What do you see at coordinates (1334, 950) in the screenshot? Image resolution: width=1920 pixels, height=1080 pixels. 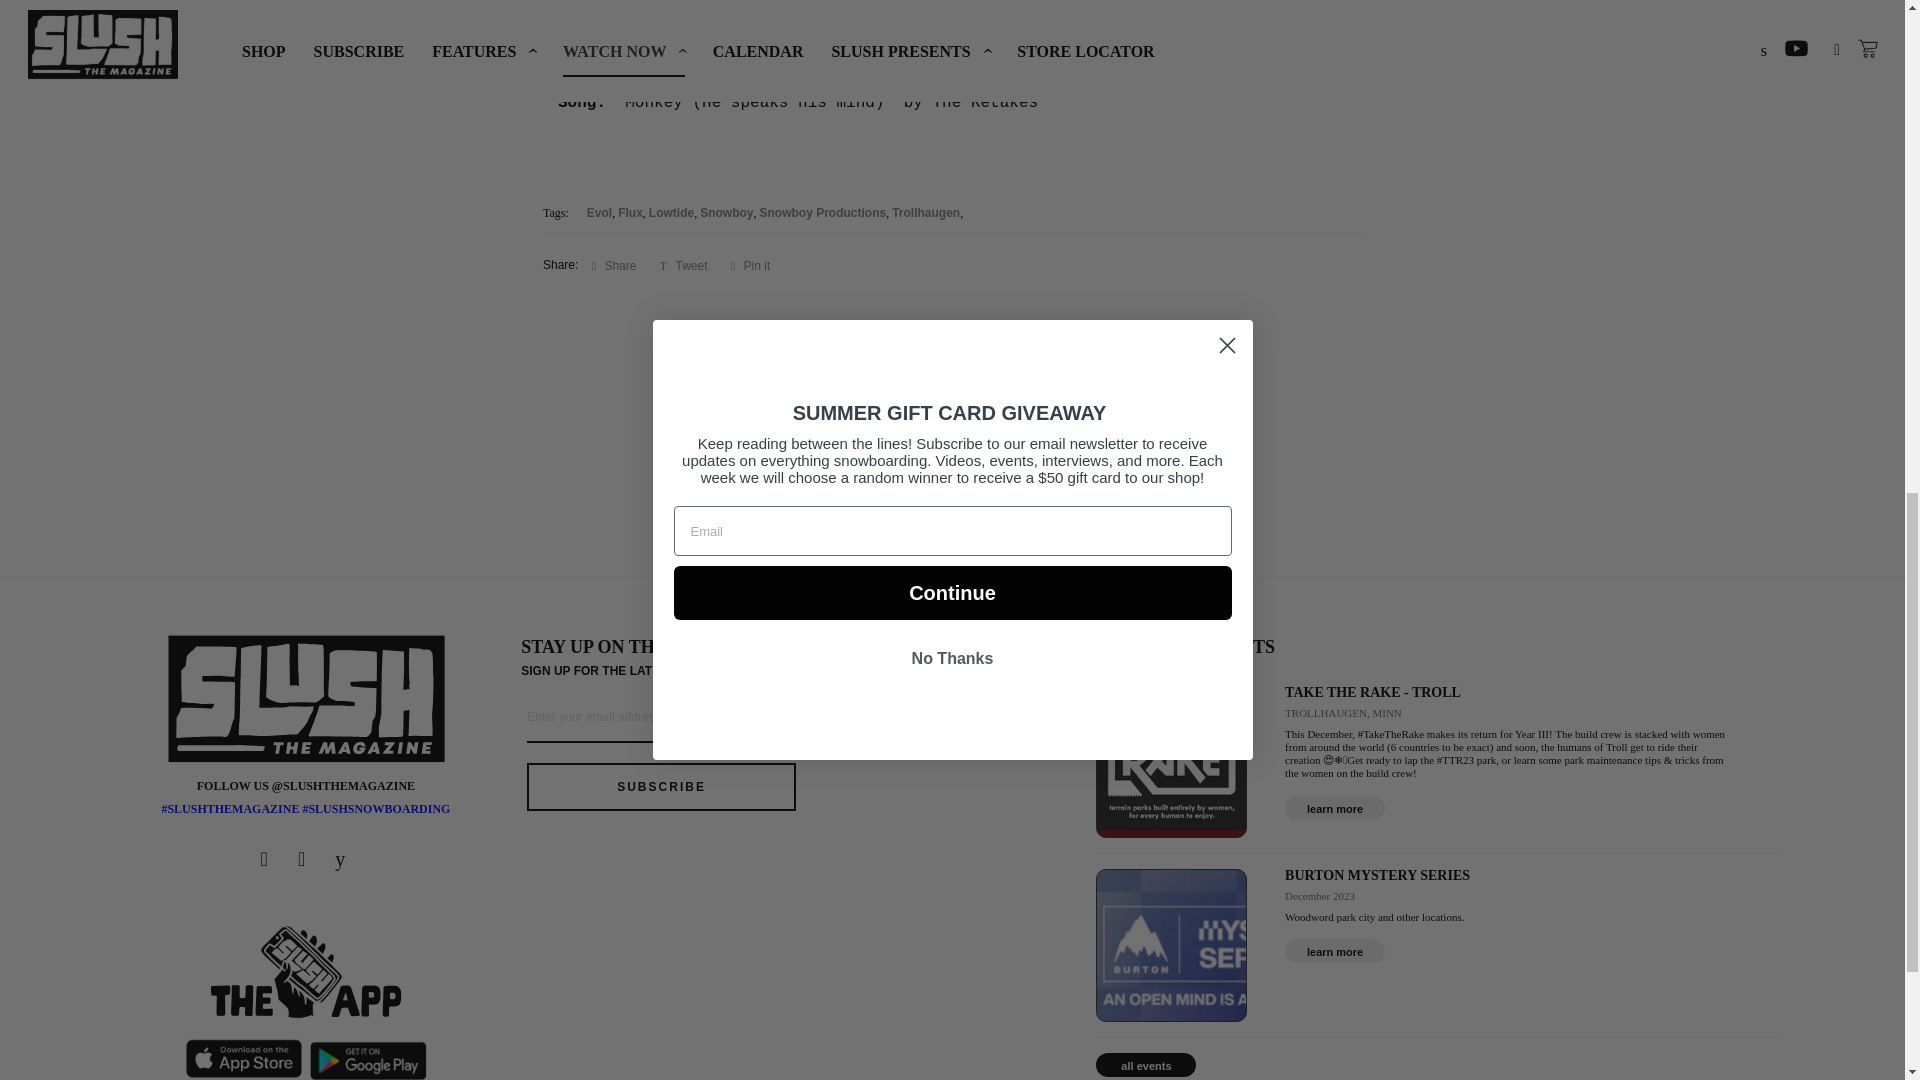 I see `Events links` at bounding box center [1334, 950].